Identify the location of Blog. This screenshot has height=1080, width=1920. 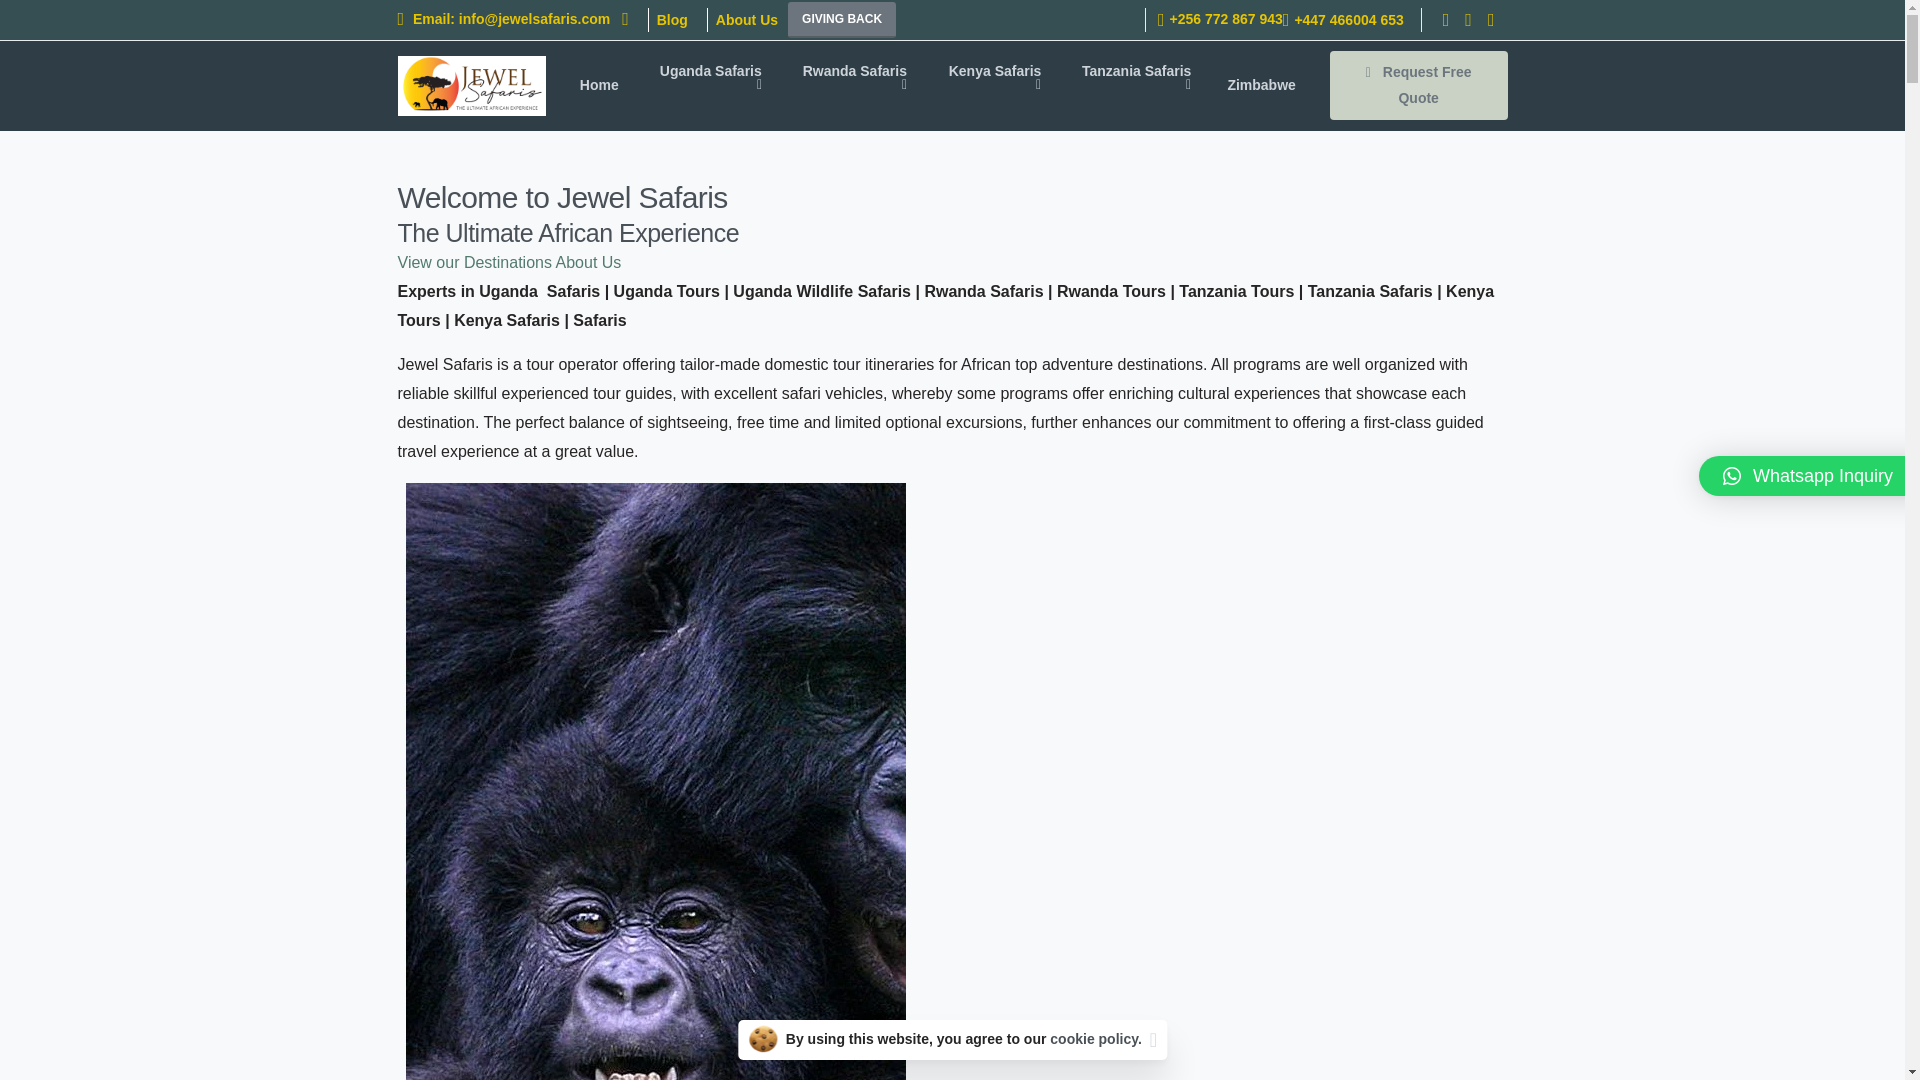
(672, 20).